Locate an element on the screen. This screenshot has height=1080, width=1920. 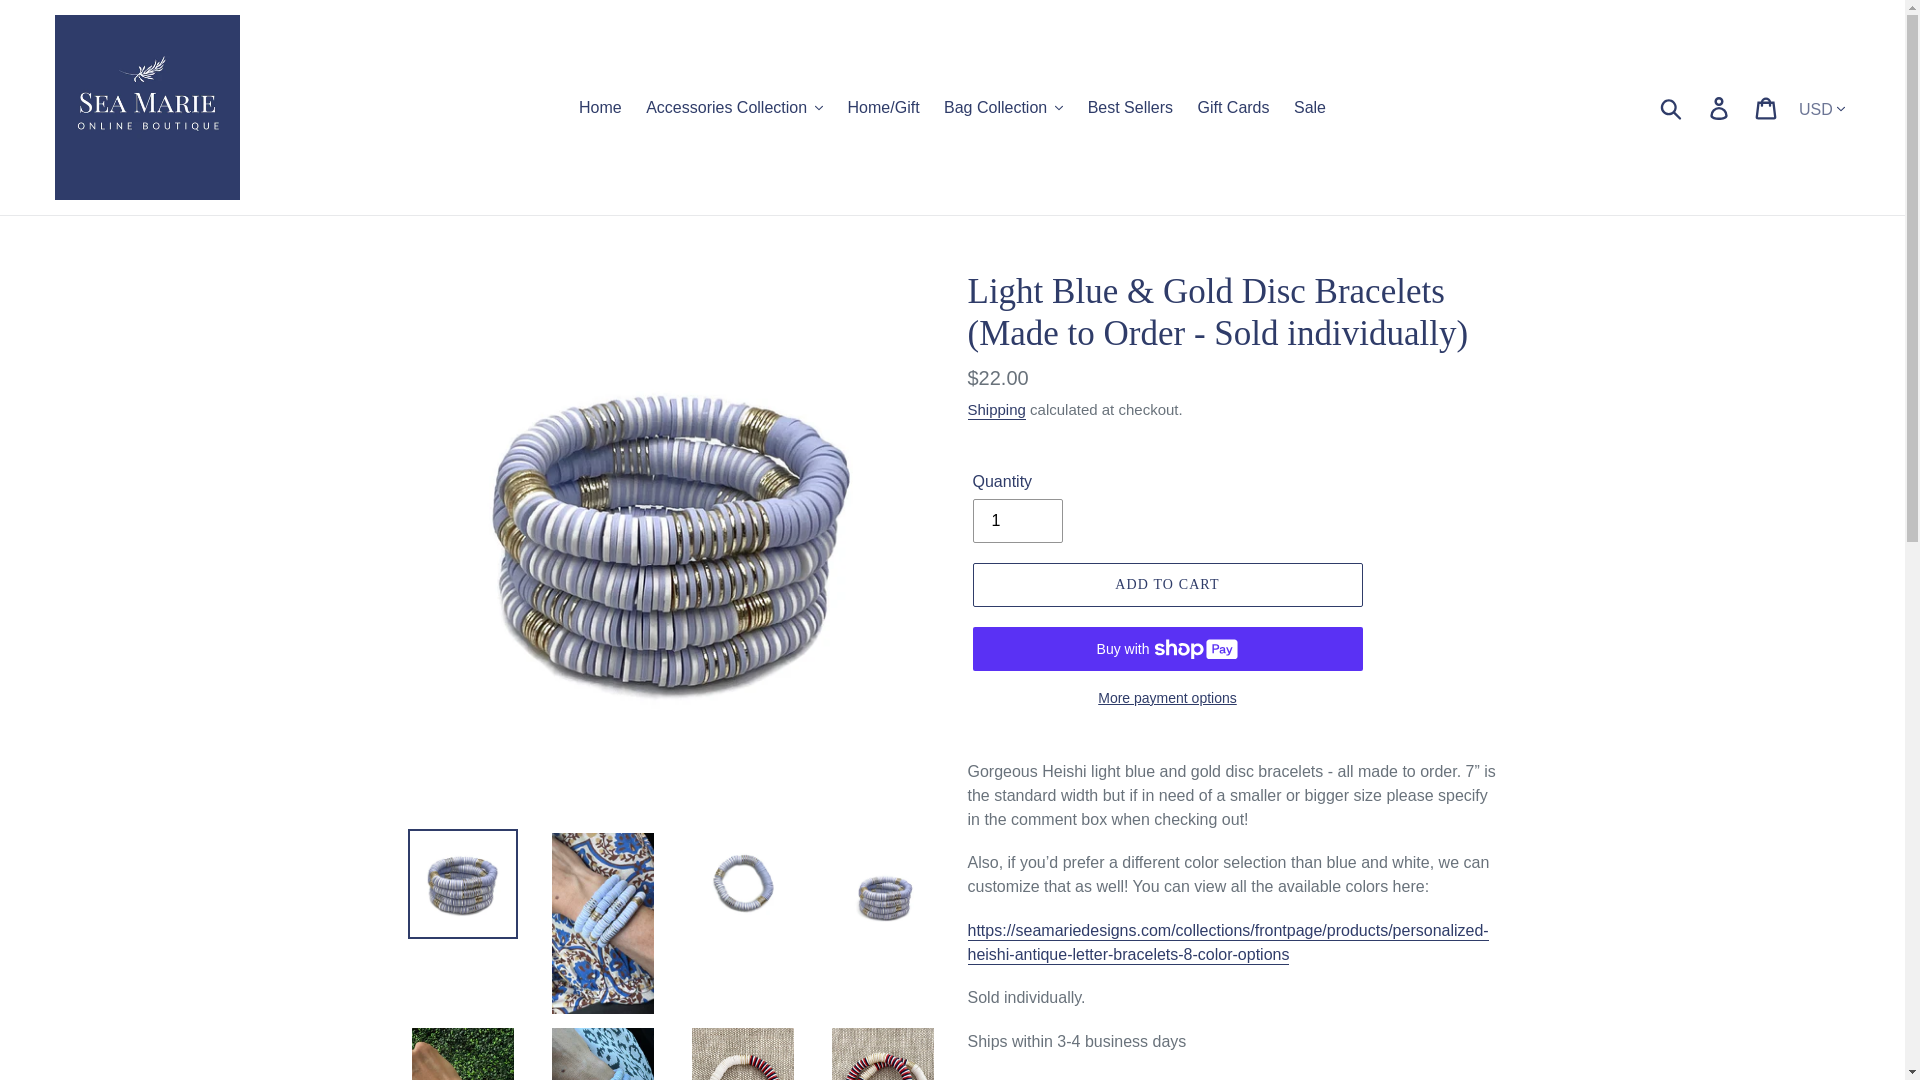
Home is located at coordinates (600, 106).